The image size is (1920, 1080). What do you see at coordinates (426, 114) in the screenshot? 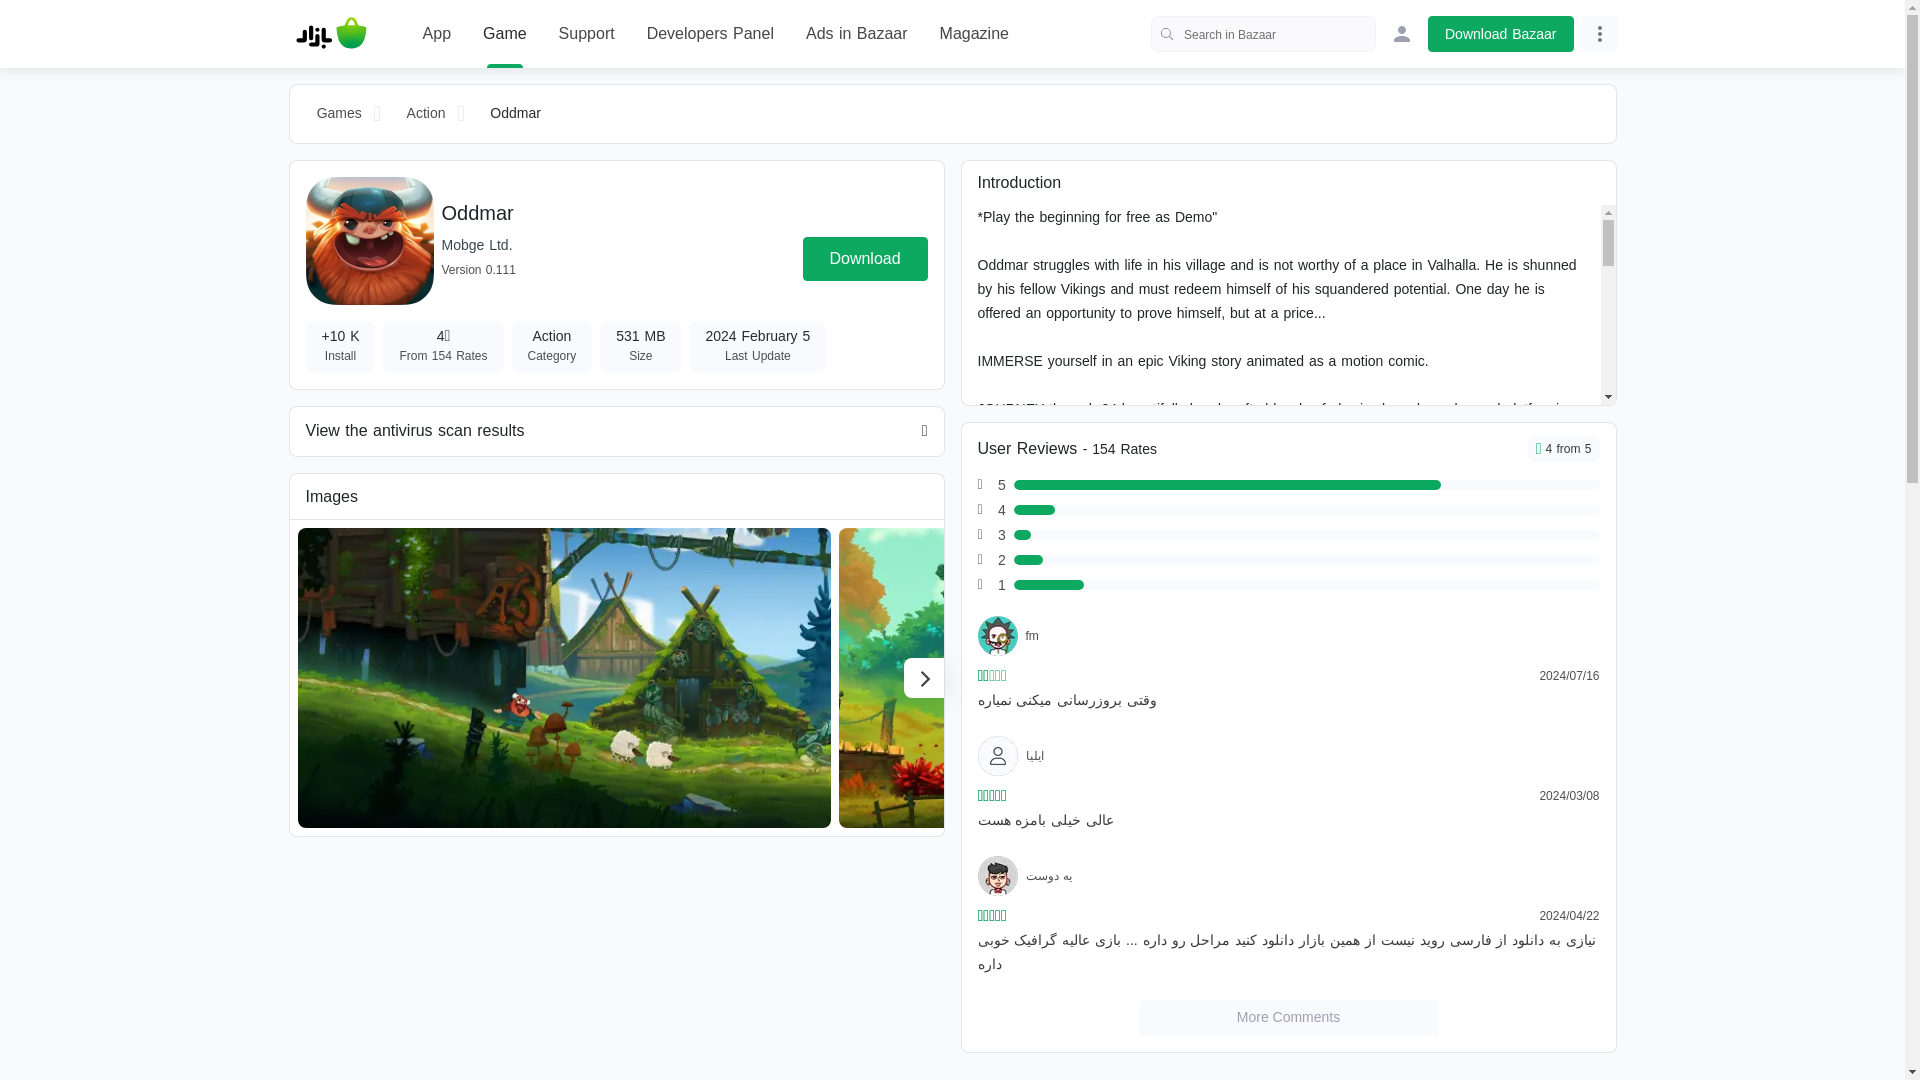
I see `Action` at bounding box center [426, 114].